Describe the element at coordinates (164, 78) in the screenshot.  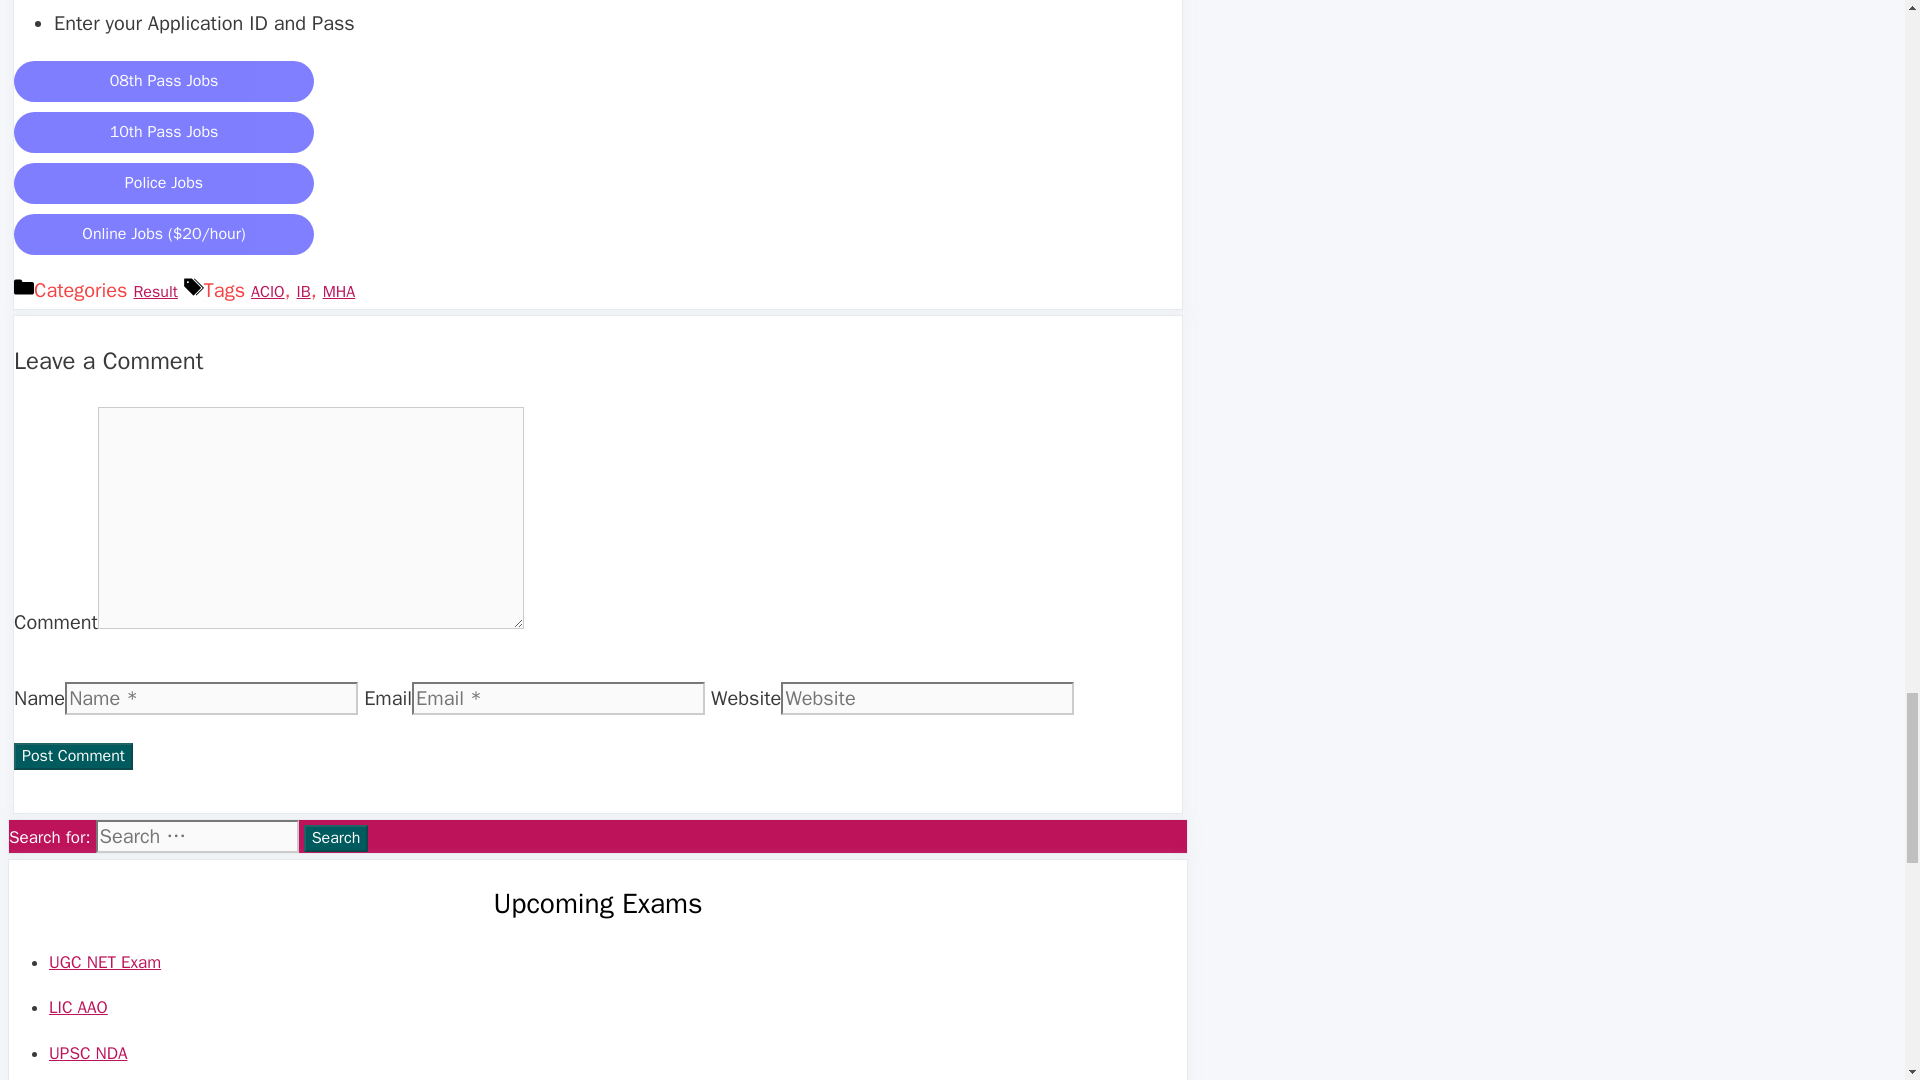
I see `08th Pass Jobs` at that location.